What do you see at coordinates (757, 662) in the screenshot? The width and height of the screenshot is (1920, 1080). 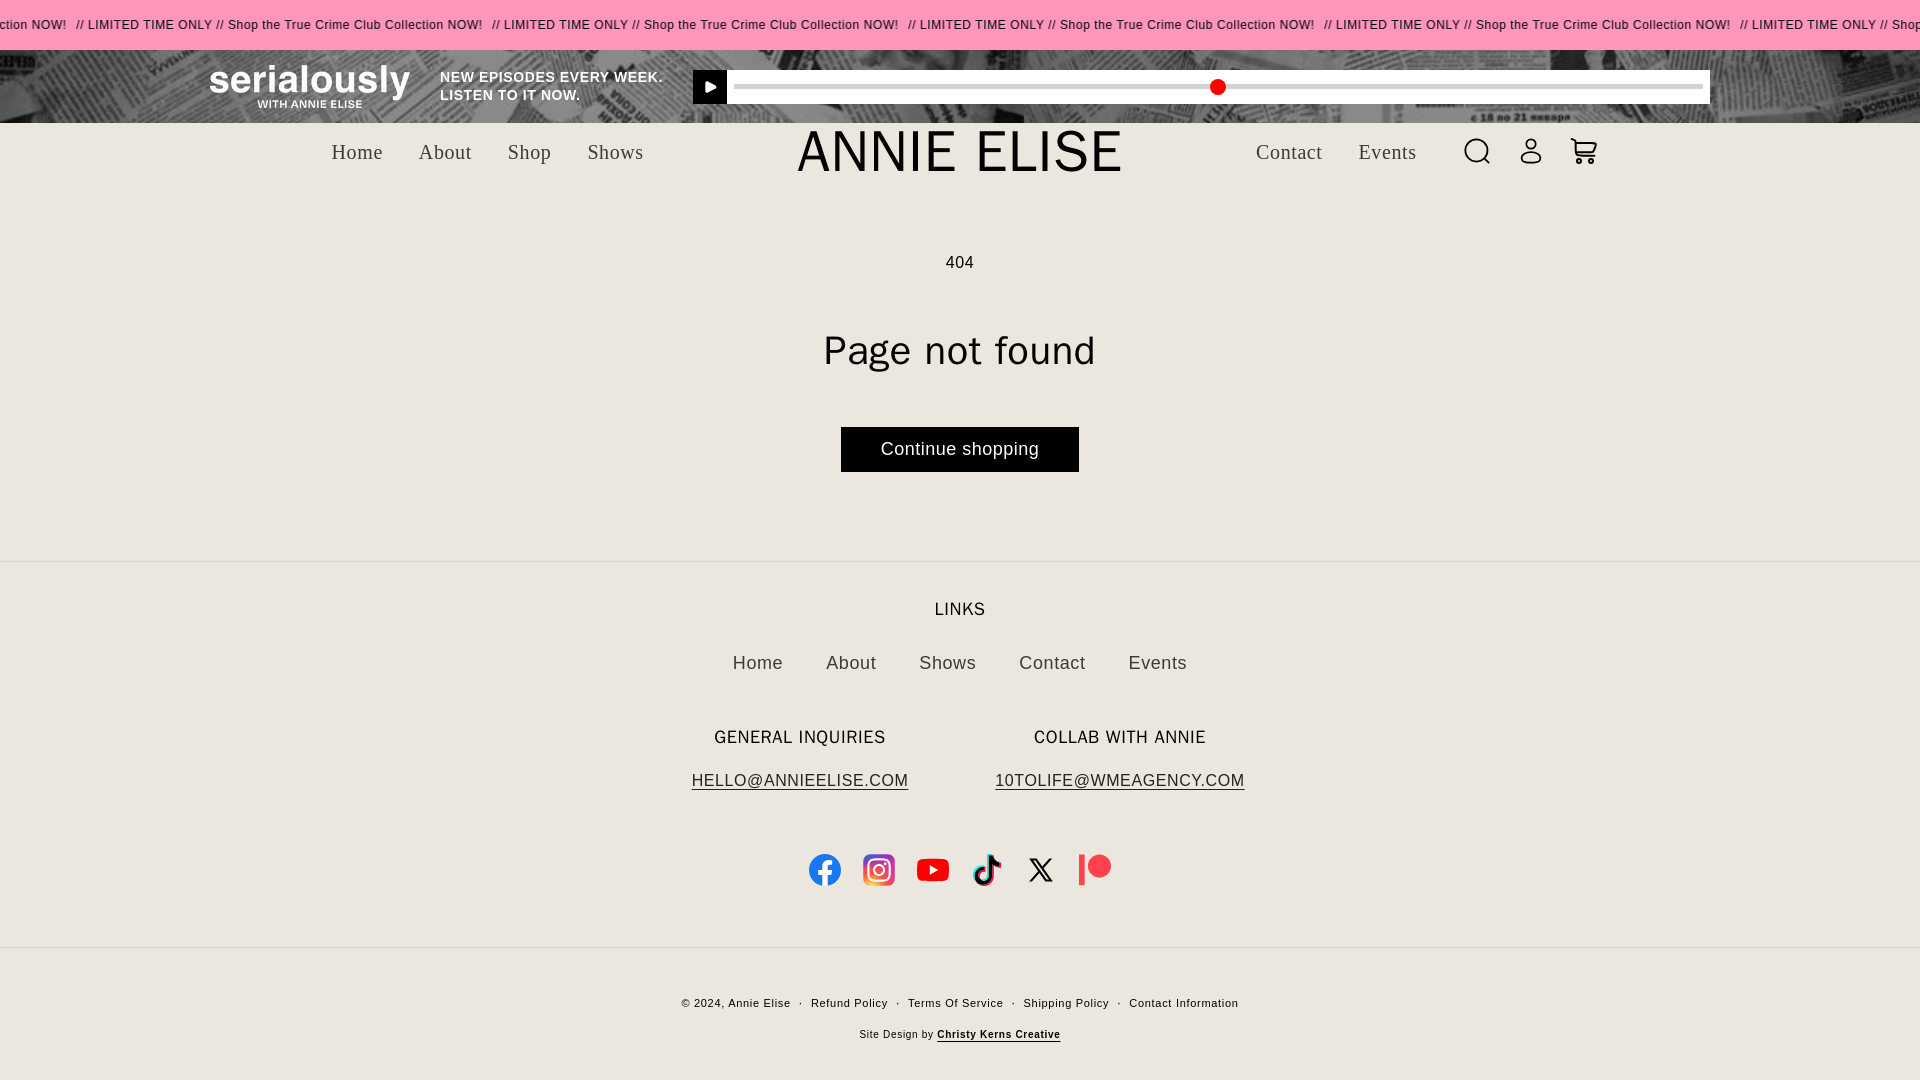 I see `Home` at bounding box center [757, 662].